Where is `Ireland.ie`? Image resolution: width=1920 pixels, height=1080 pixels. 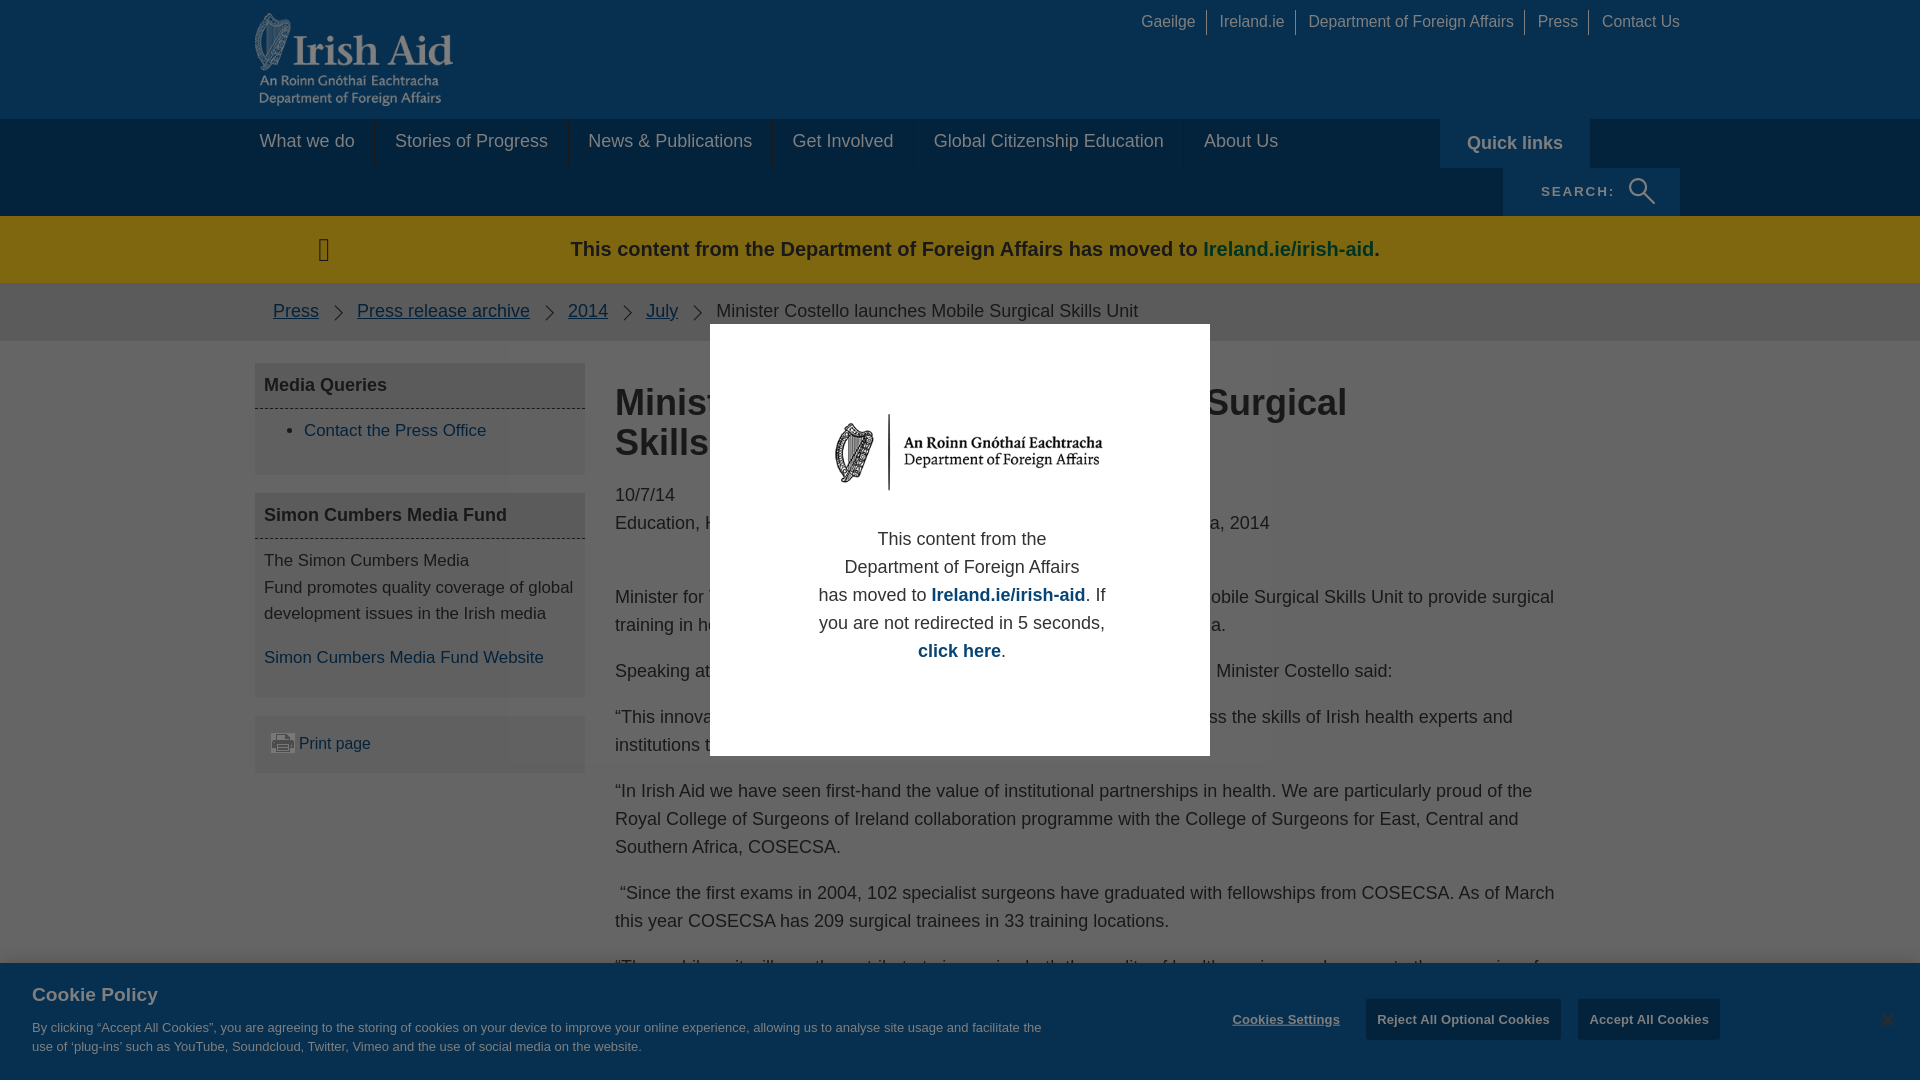
Ireland.ie is located at coordinates (1563, 21).